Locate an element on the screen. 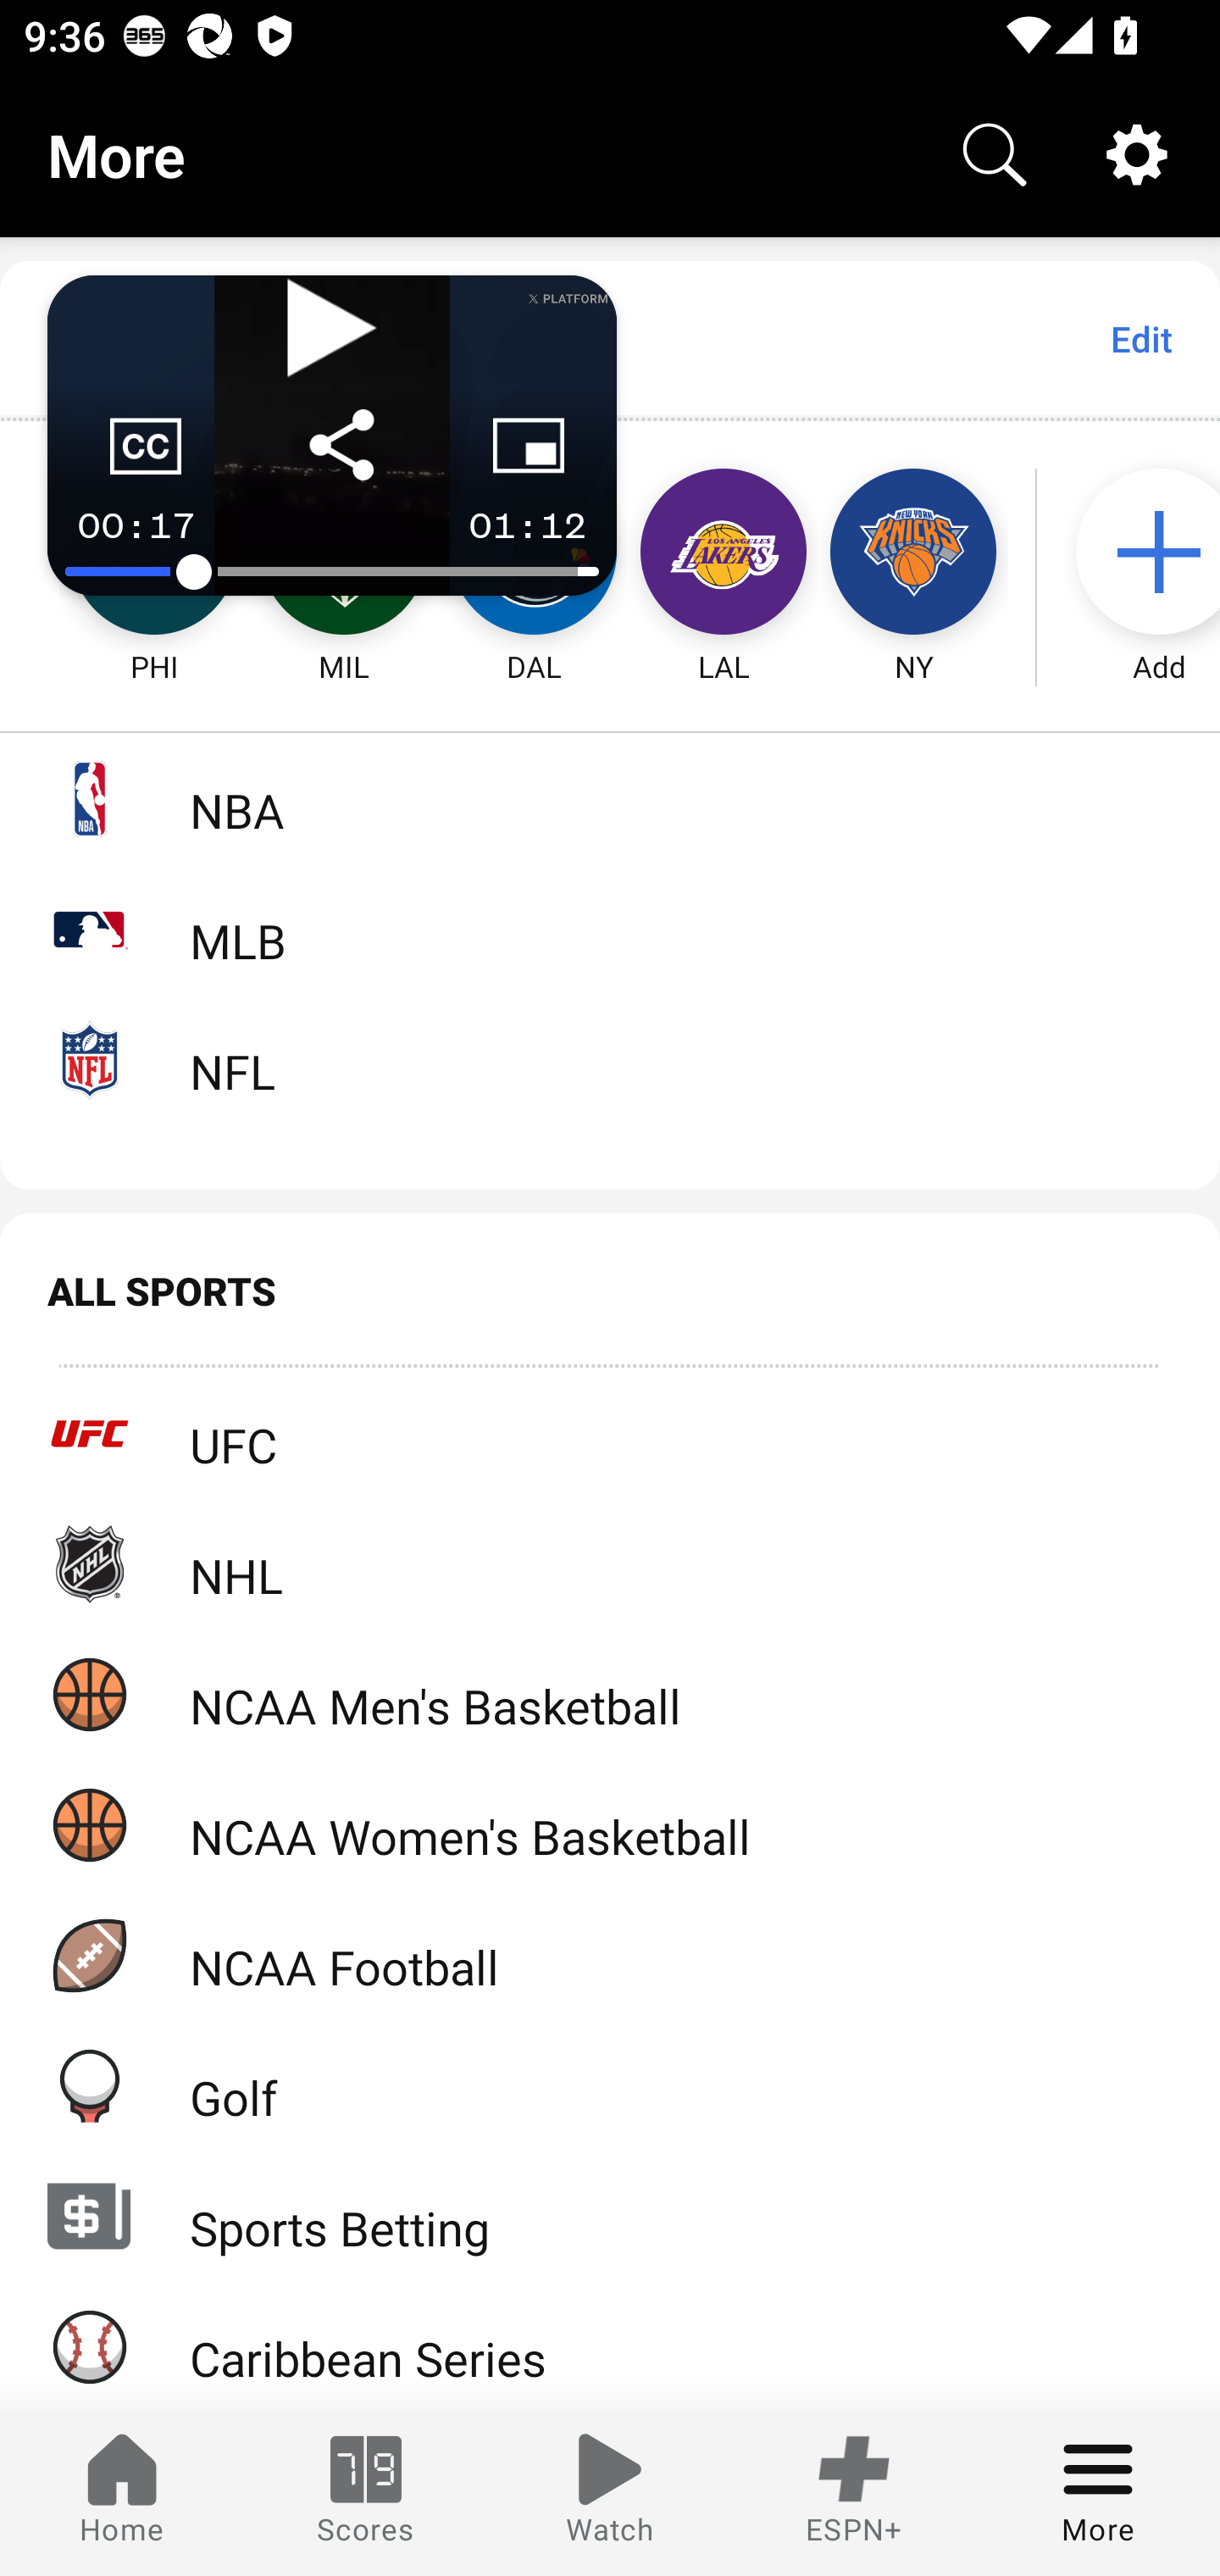 This screenshot has width=1220, height=2576. NHL is located at coordinates (610, 1563).